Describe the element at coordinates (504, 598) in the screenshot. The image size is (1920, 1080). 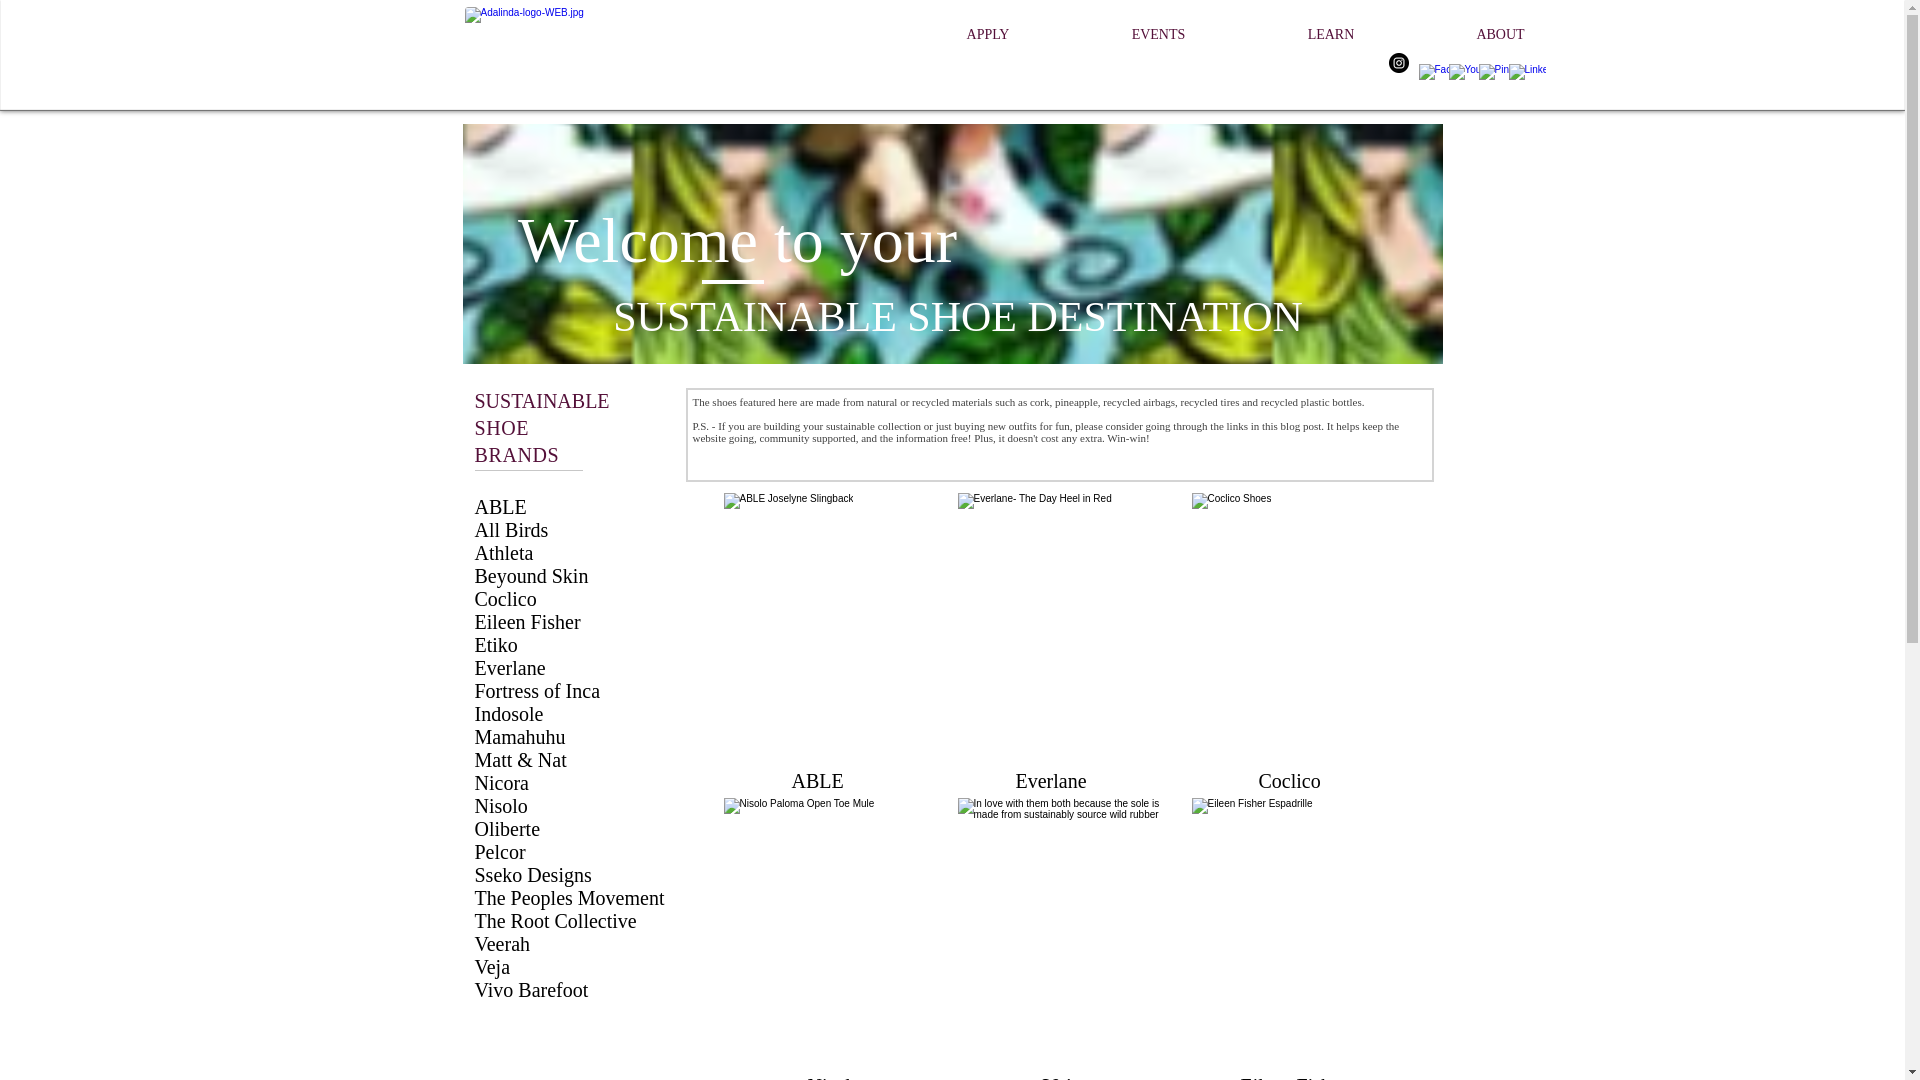
I see `Coclico` at that location.